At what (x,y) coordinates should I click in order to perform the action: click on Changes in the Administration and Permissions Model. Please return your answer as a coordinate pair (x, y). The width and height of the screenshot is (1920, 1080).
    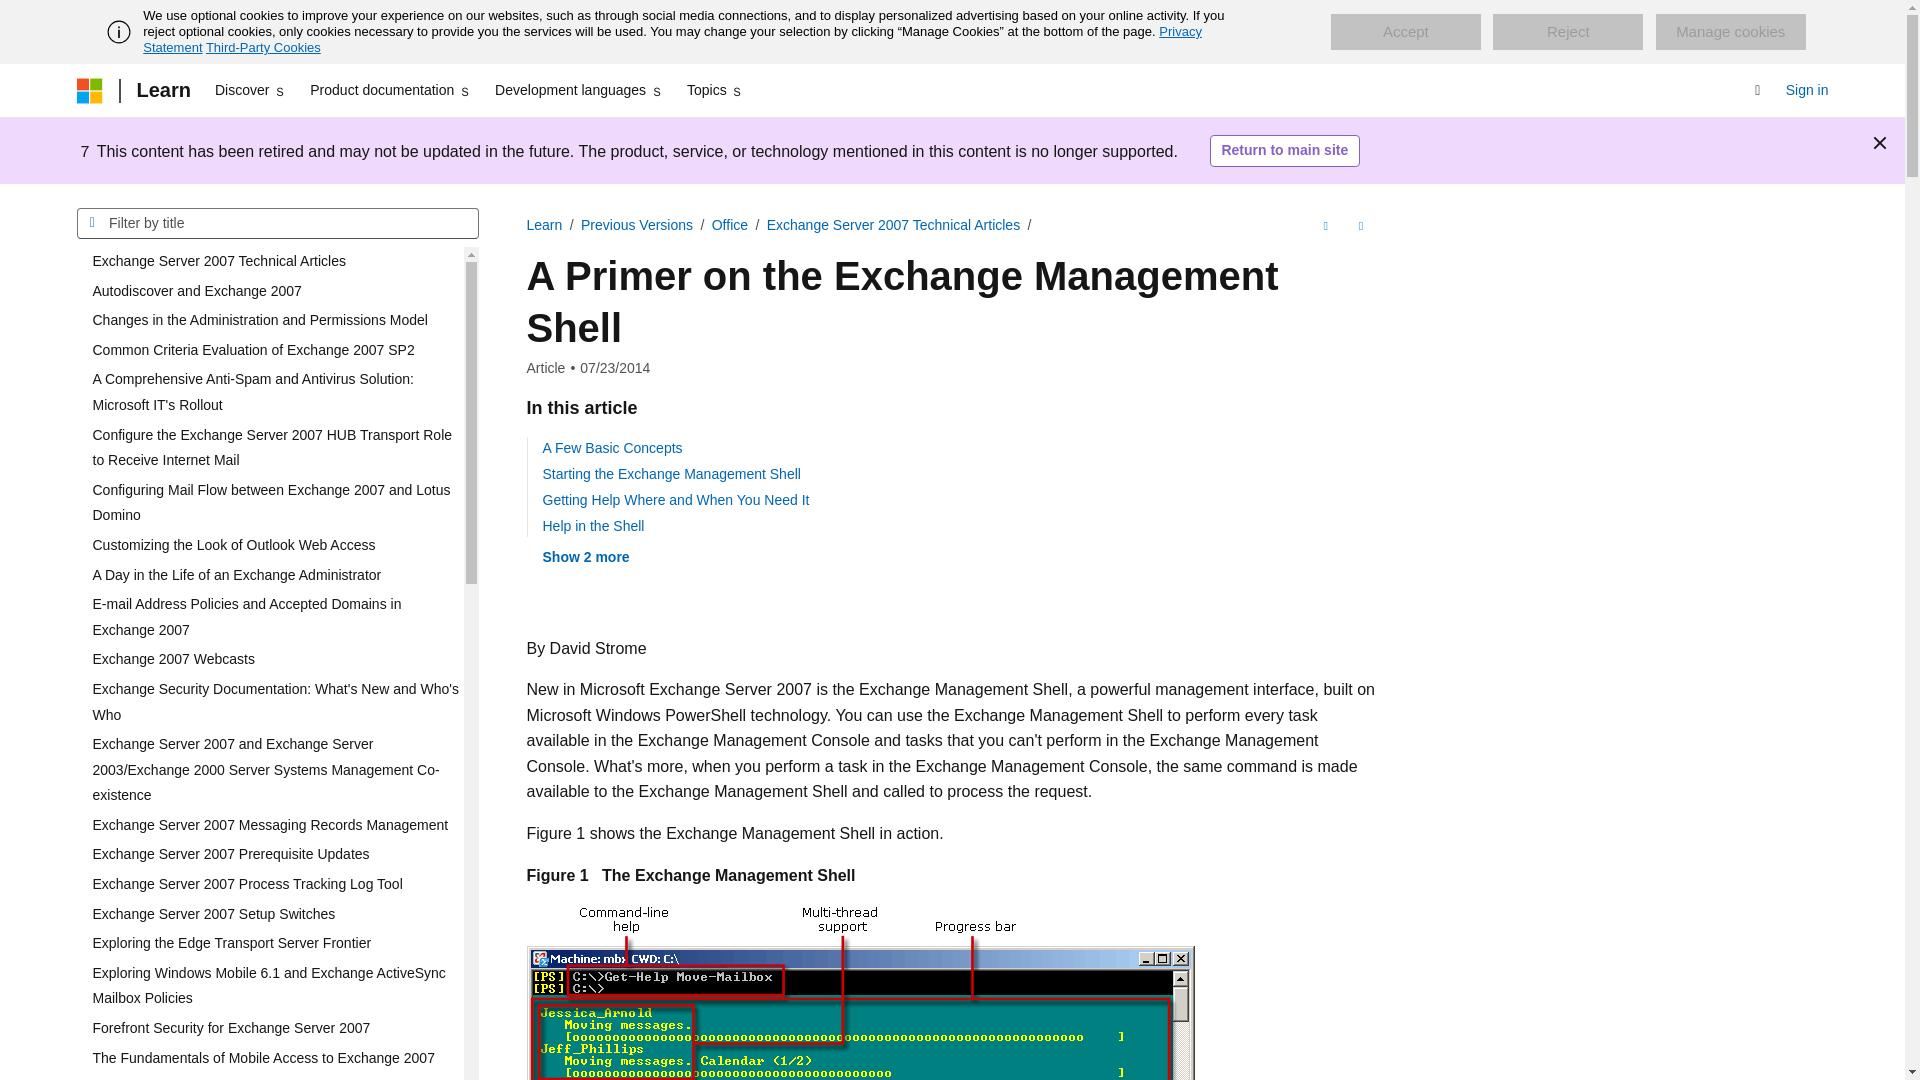
    Looking at the image, I should click on (269, 320).